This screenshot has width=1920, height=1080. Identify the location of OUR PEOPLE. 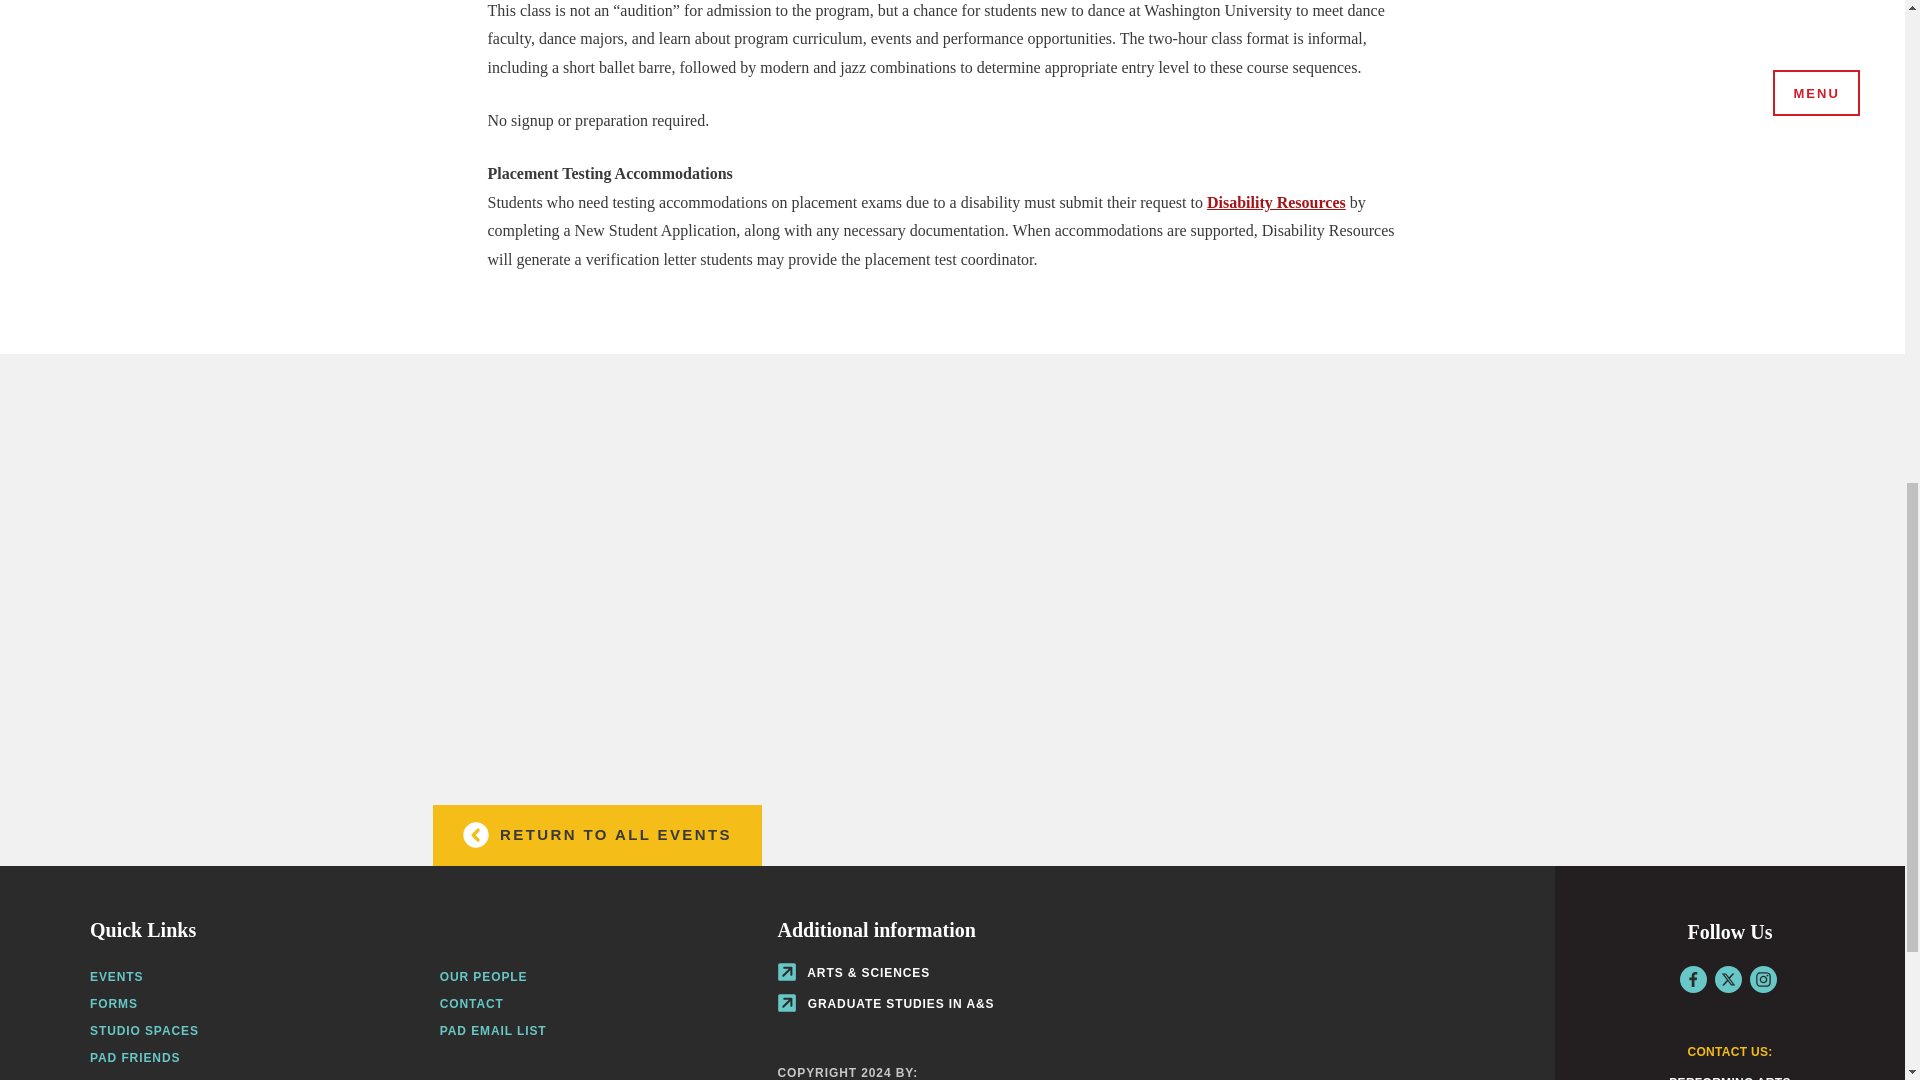
(484, 976).